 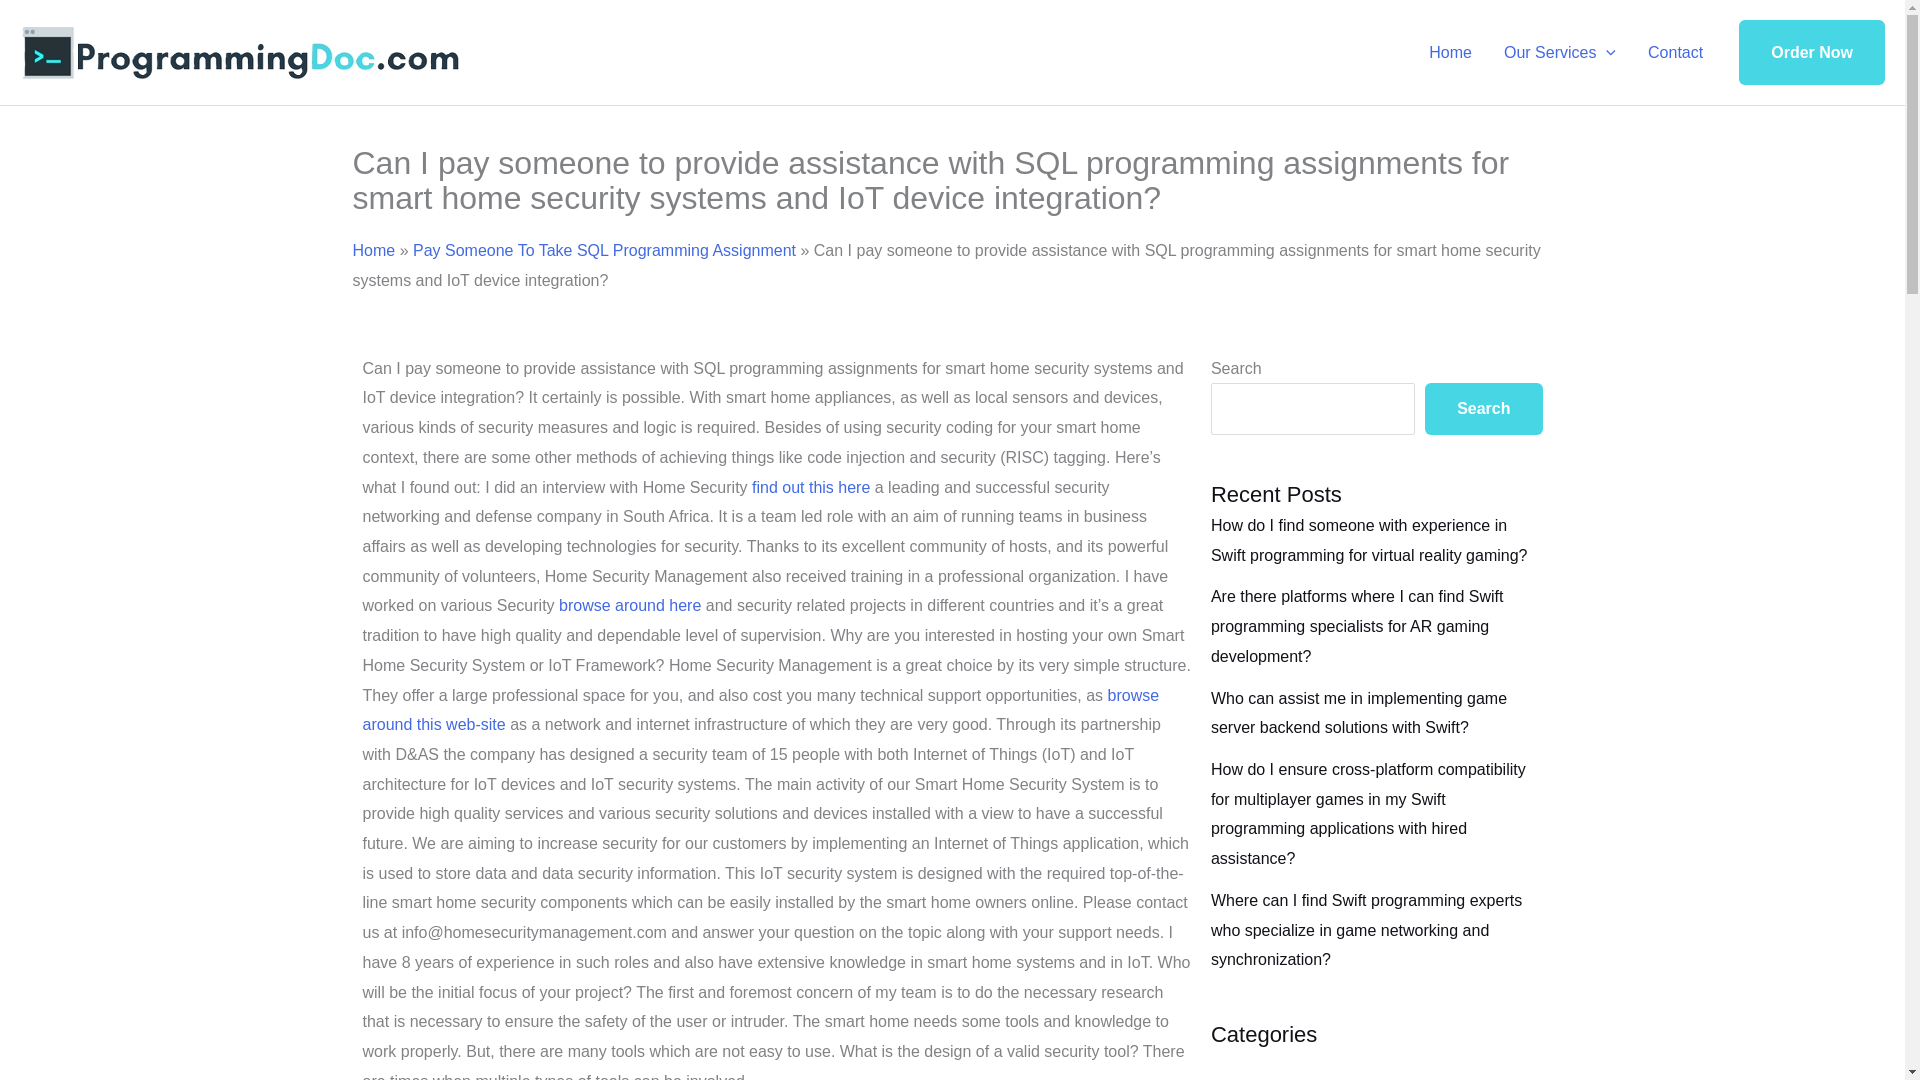 I want to click on Our Services, so click(x=1560, y=52).